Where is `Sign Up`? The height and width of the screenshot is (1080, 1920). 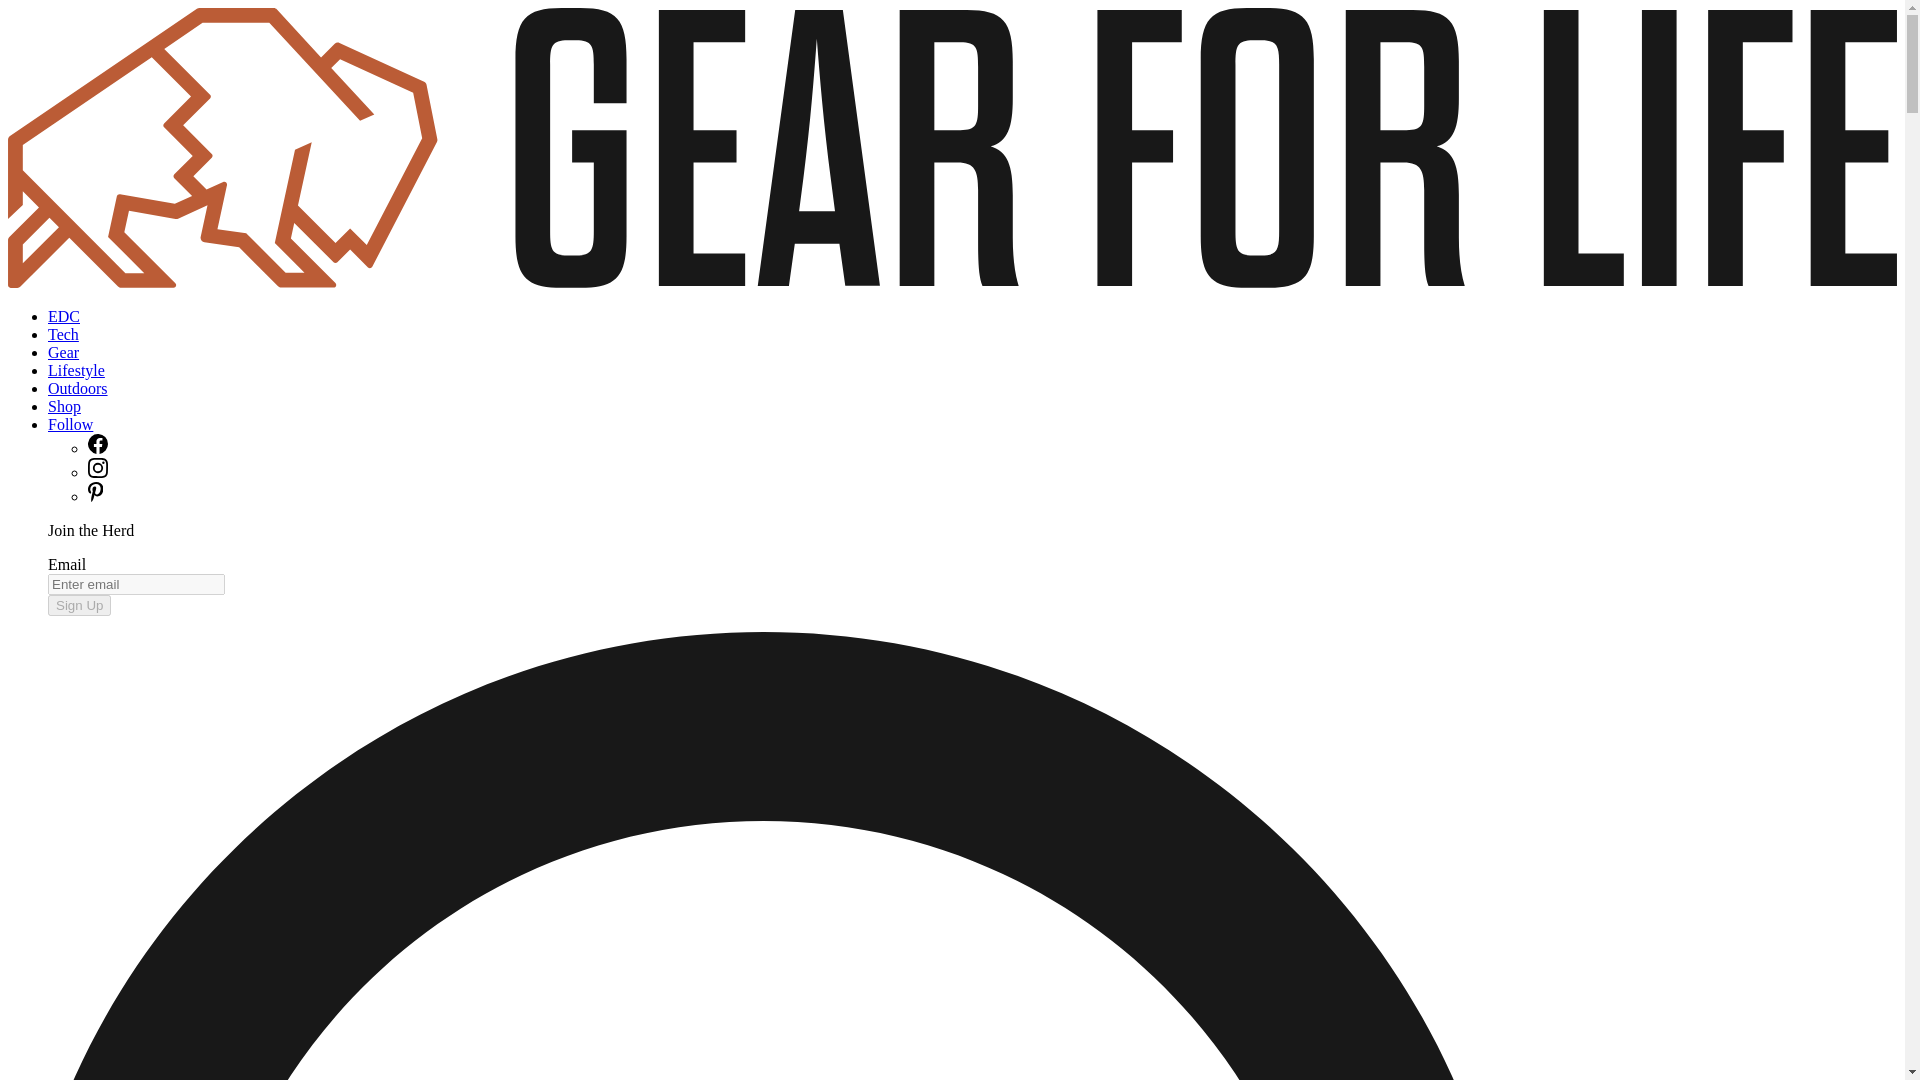
Sign Up is located at coordinates (80, 605).